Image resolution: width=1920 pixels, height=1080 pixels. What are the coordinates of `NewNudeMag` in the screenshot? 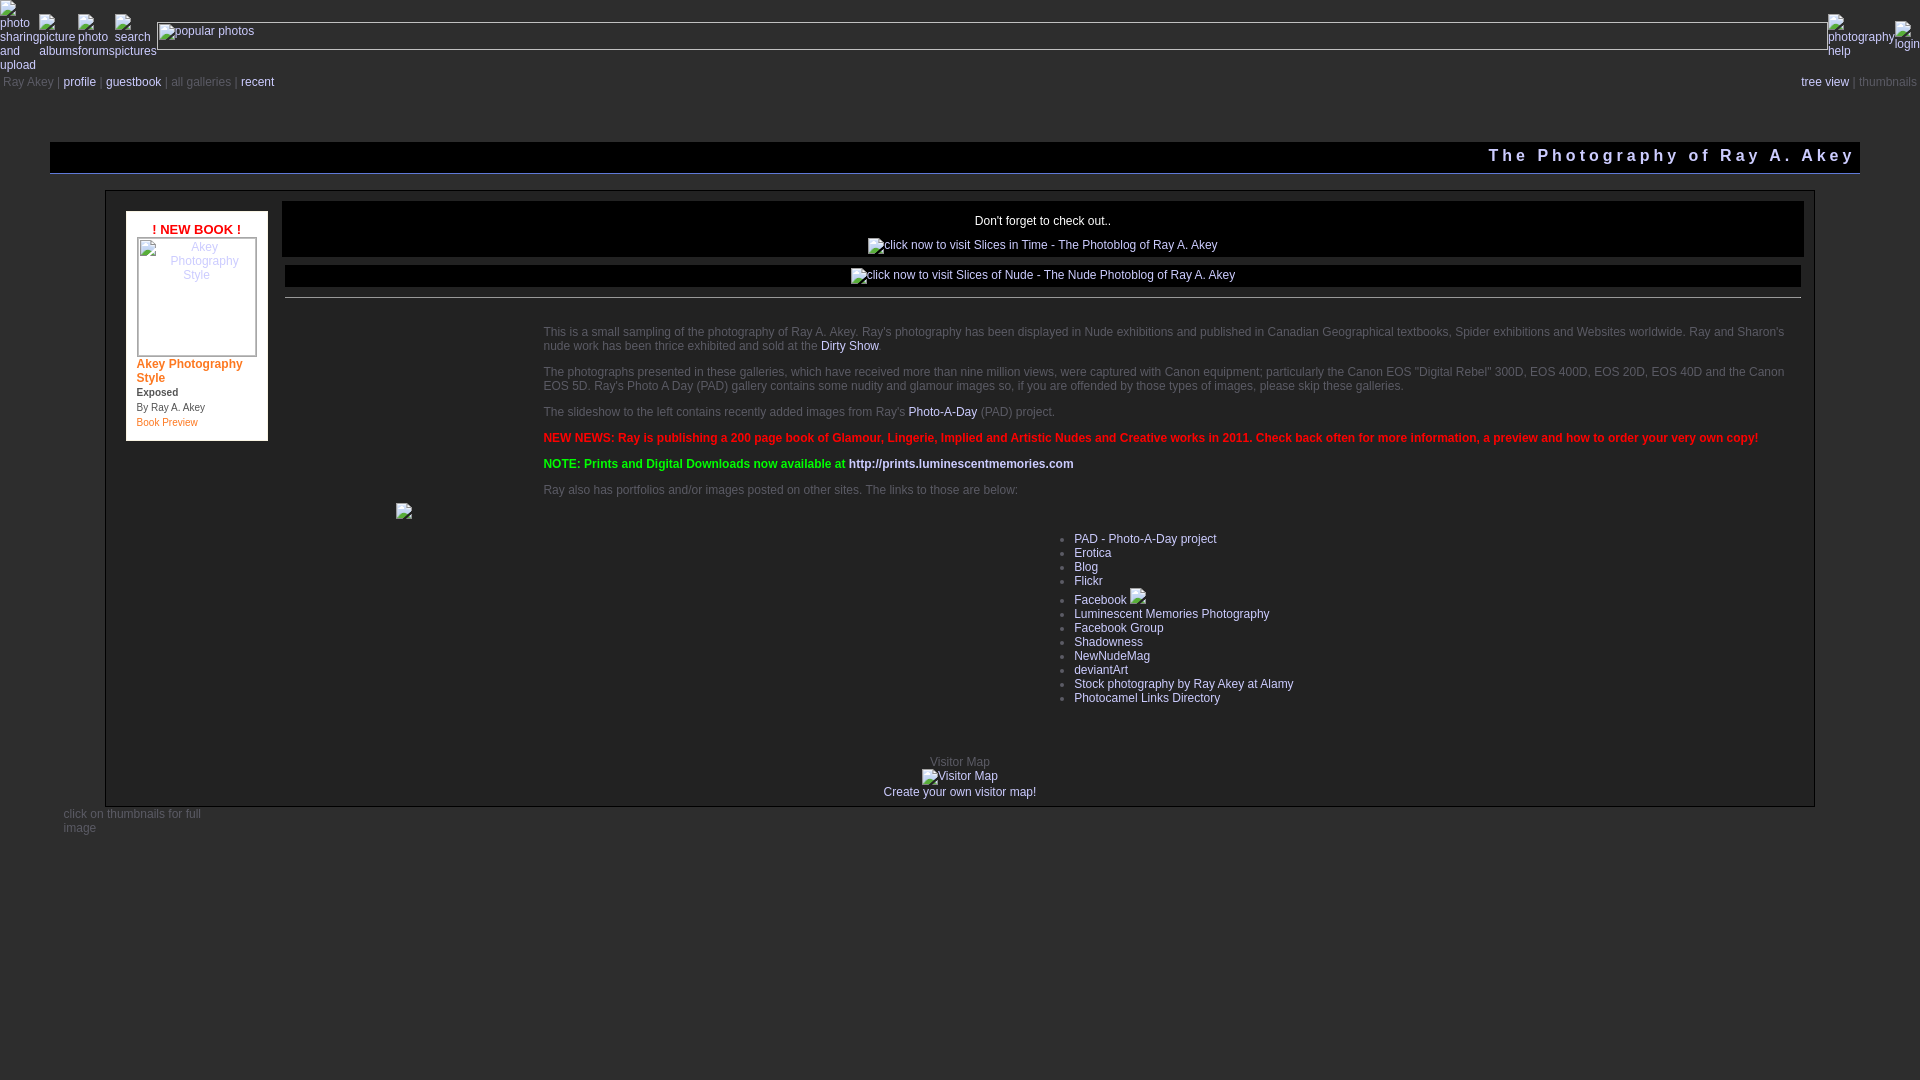 It's located at (1112, 656).